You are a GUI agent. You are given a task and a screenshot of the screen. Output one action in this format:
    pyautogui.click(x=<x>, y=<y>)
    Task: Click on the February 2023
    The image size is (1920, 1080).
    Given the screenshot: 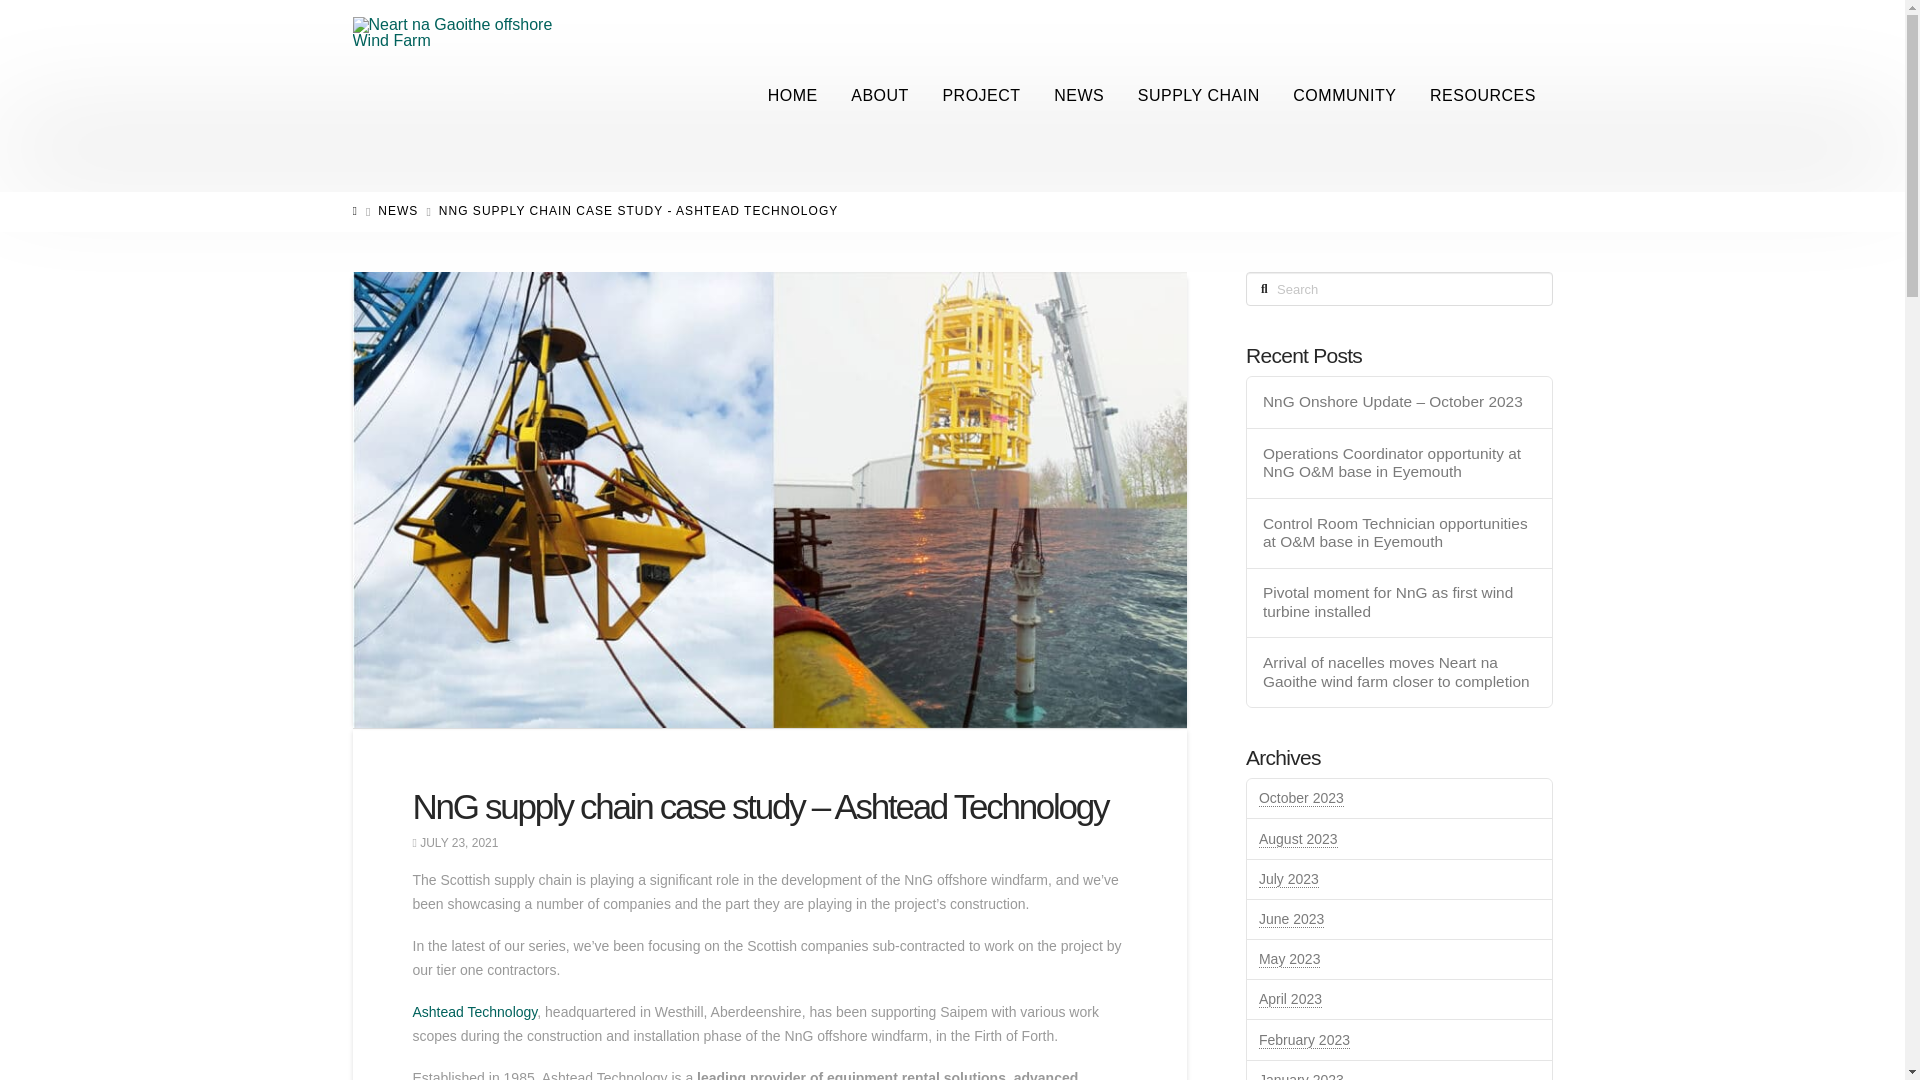 What is the action you would take?
    pyautogui.click(x=1304, y=1040)
    